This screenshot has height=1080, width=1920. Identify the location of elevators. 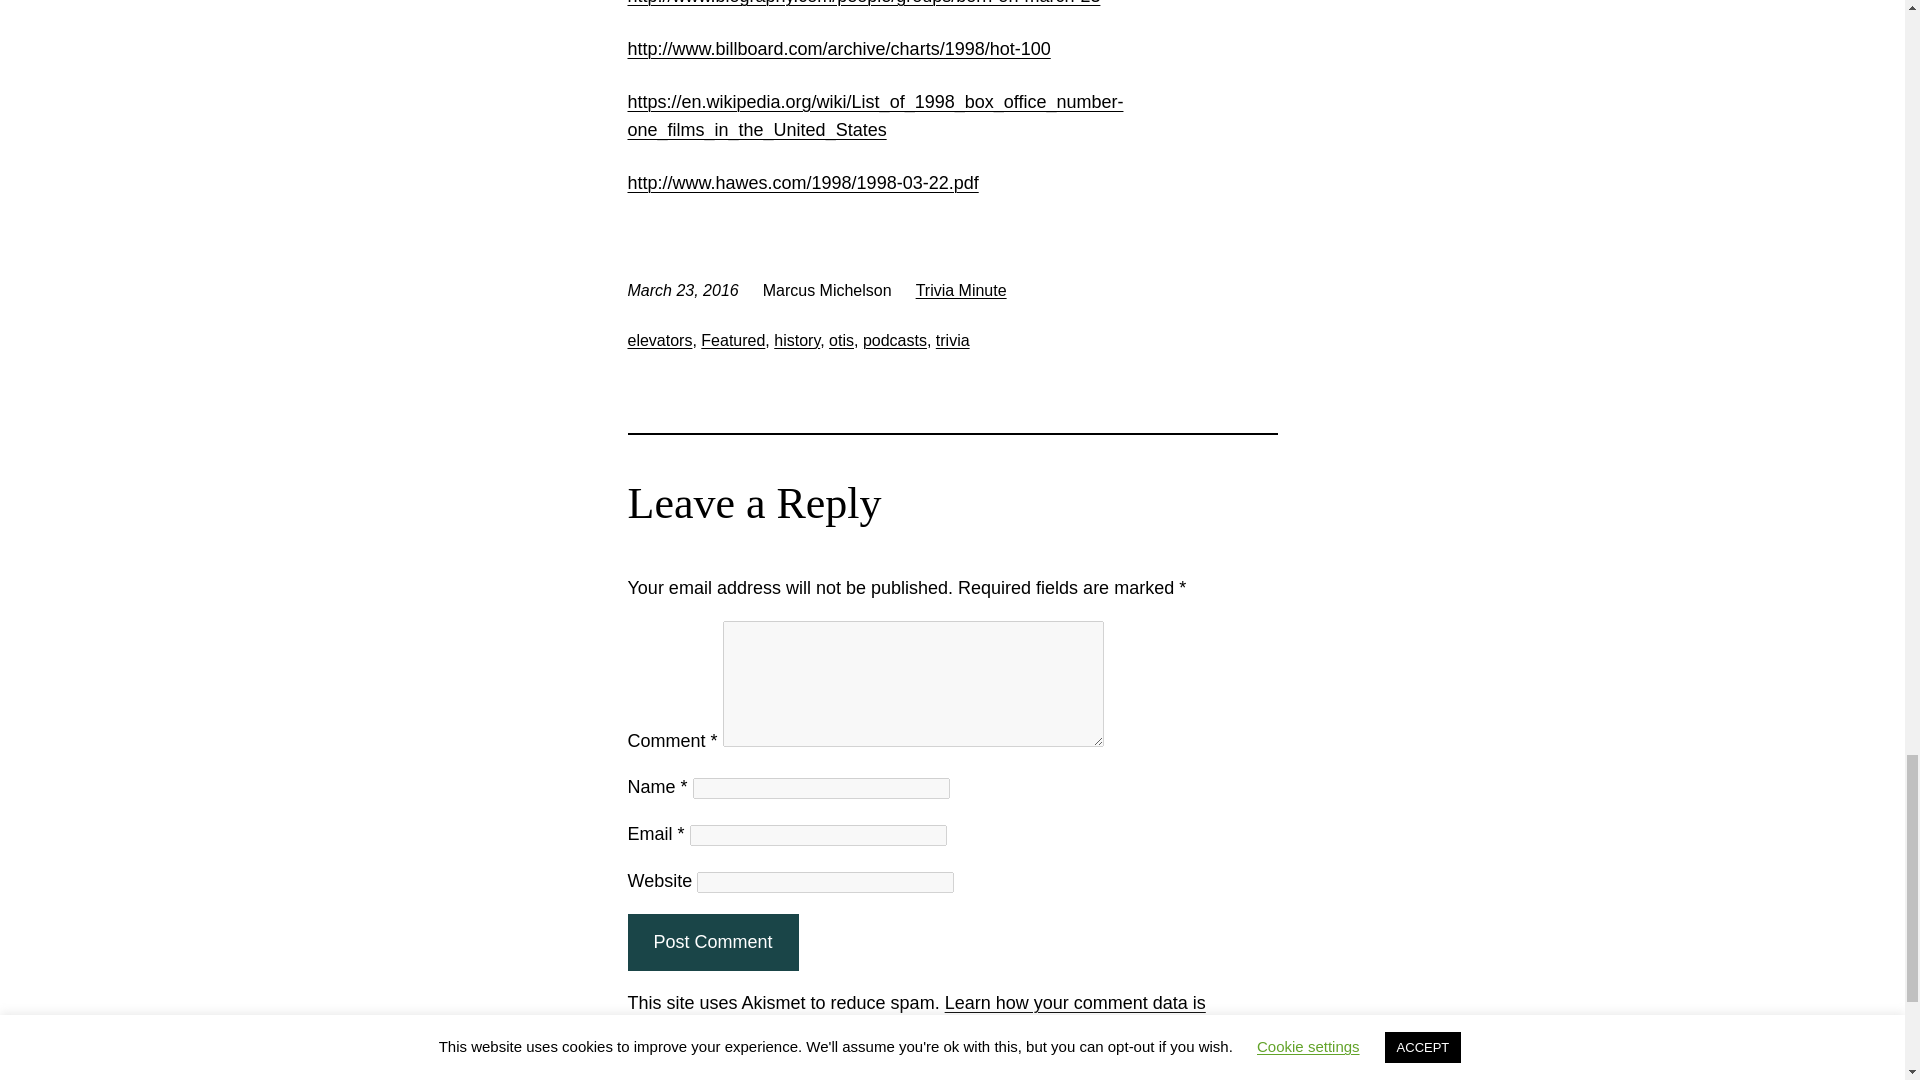
(660, 340).